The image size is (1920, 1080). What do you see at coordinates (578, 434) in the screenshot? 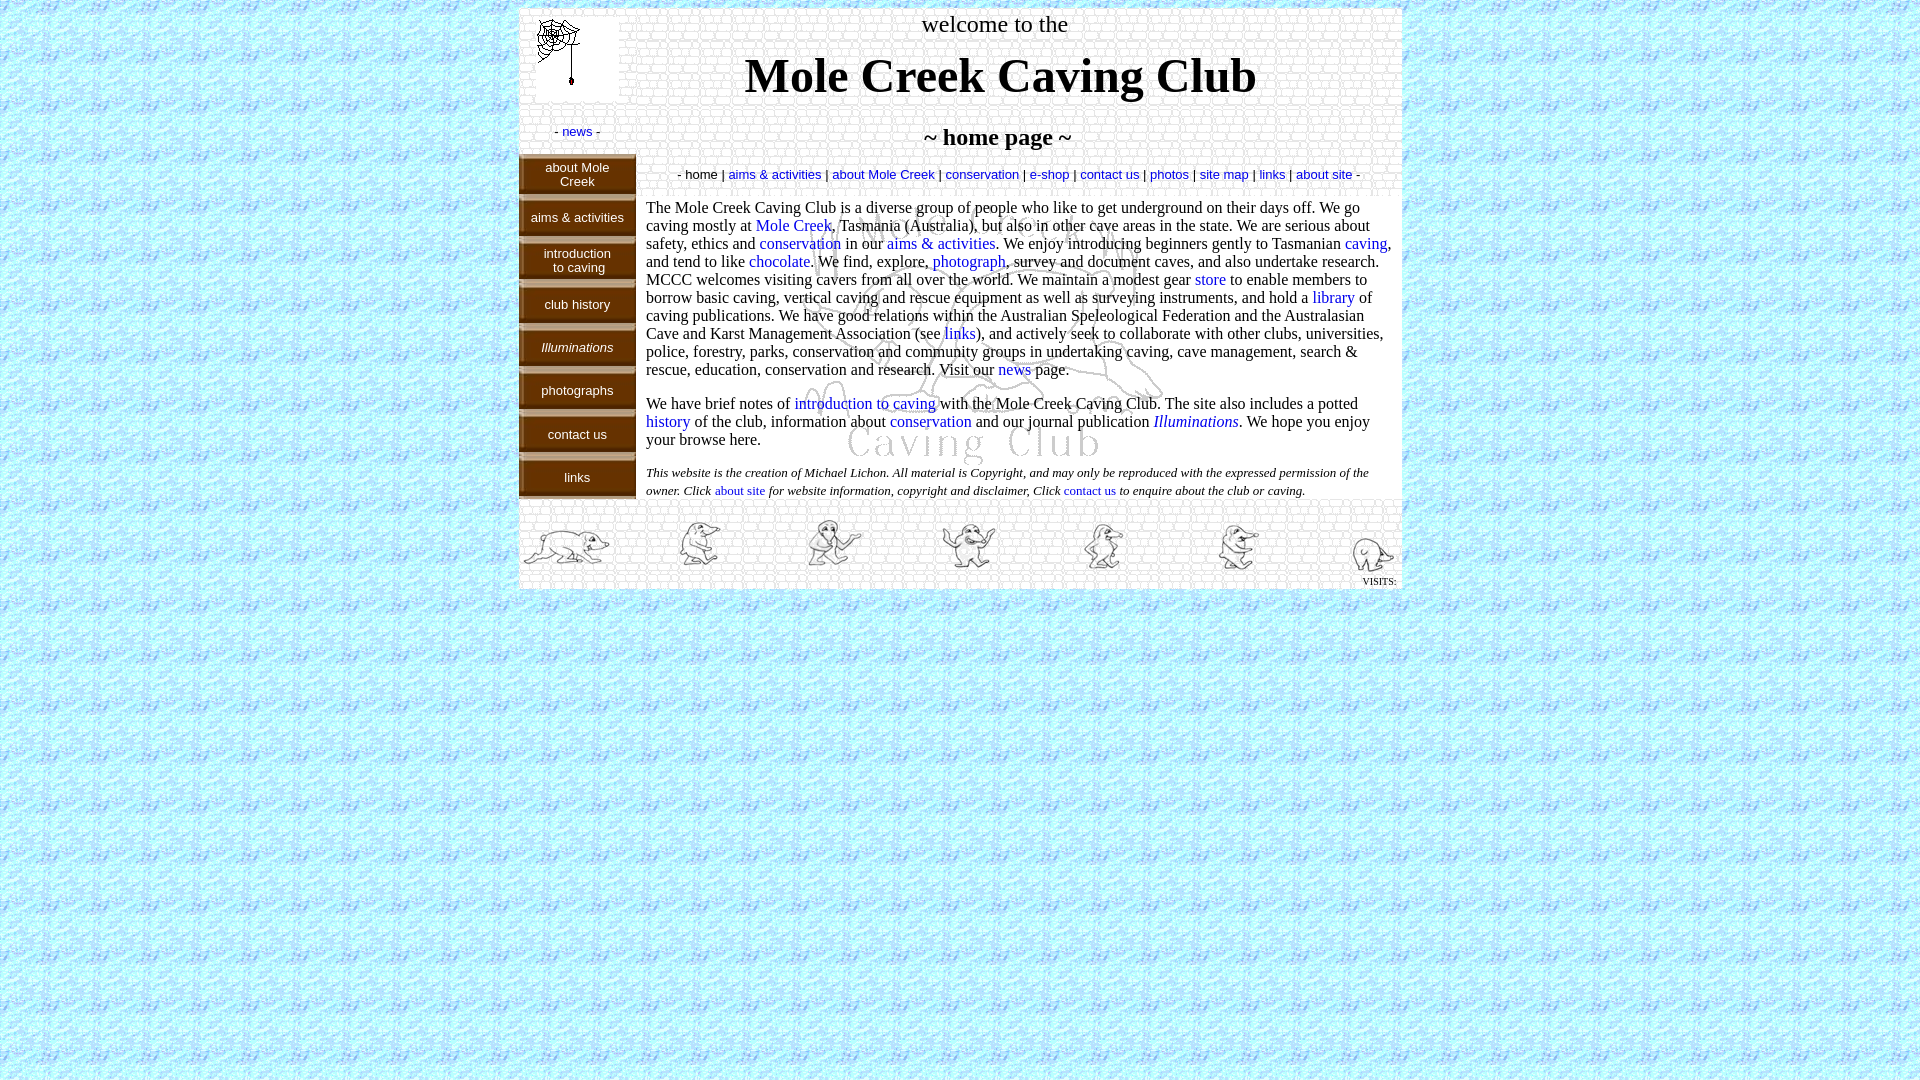
I see `contact us` at bounding box center [578, 434].